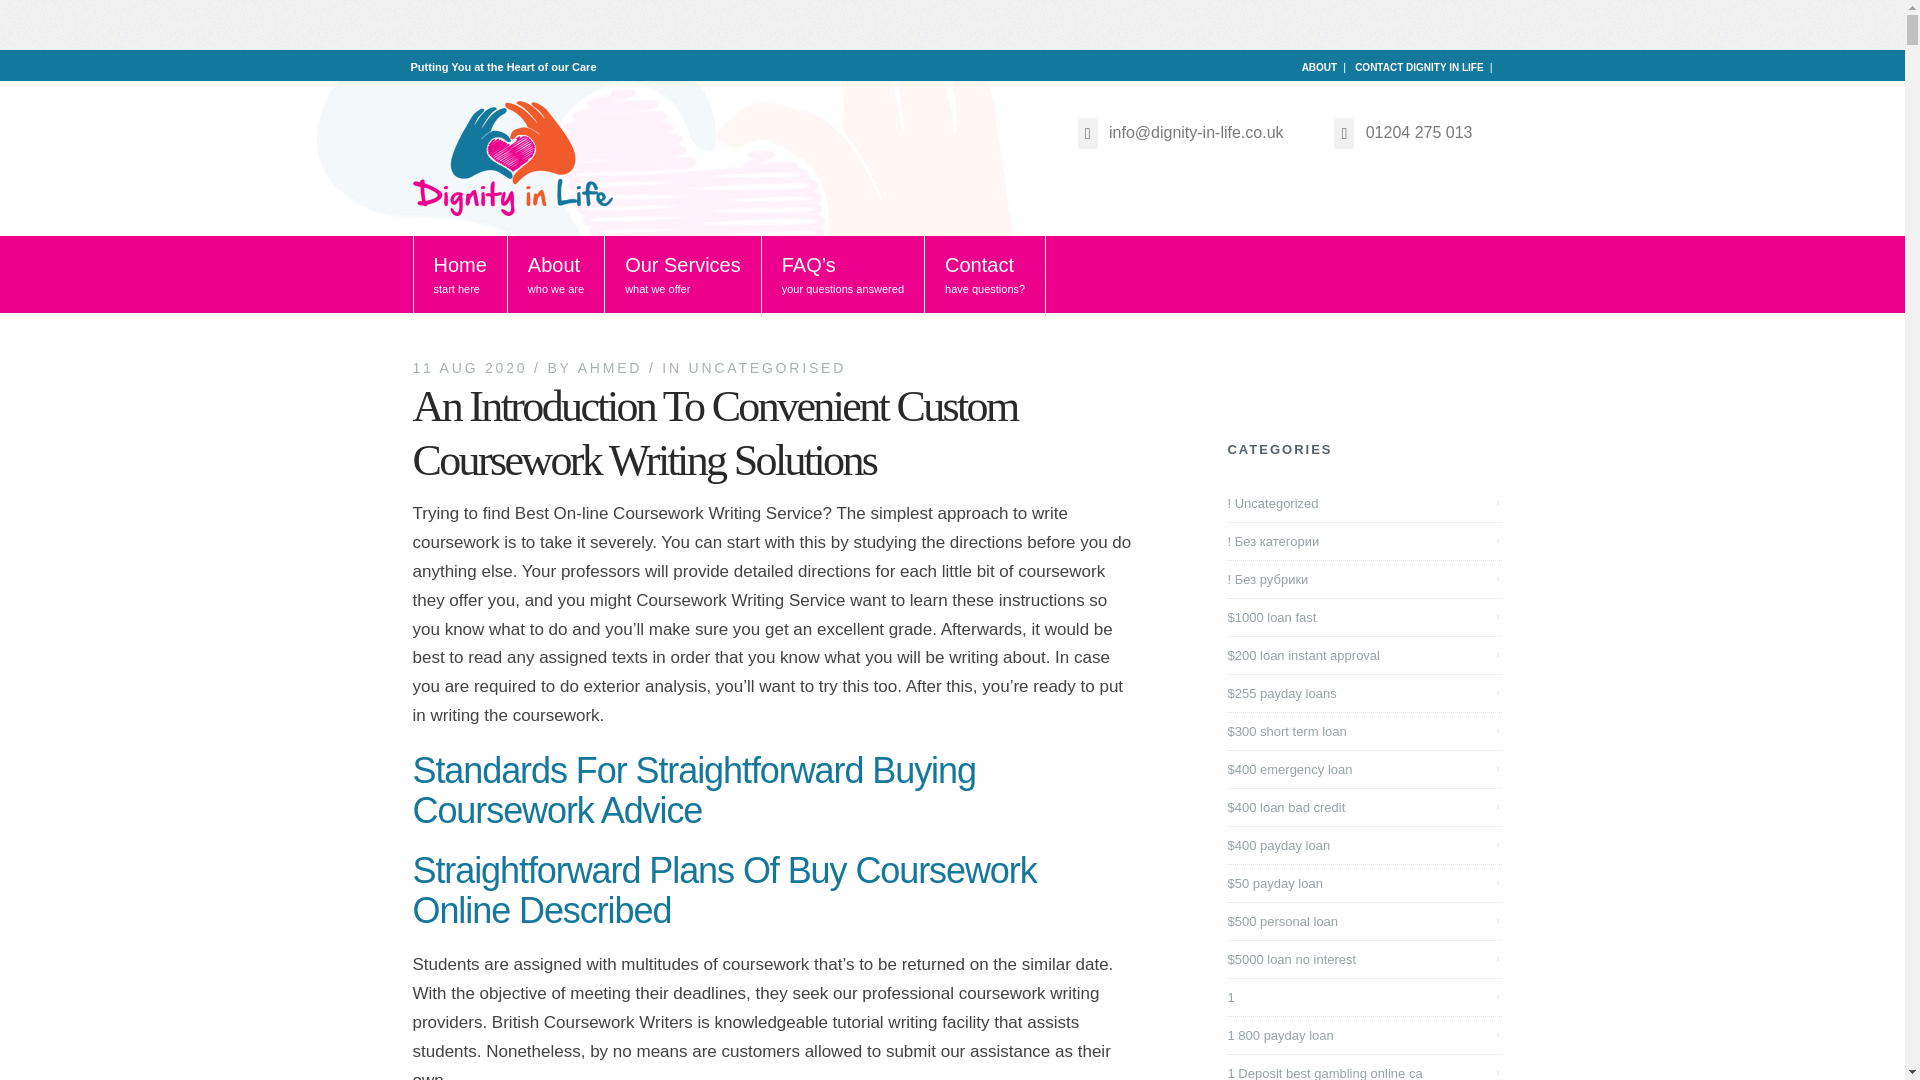 Image resolution: width=1920 pixels, height=1080 pixels. What do you see at coordinates (683, 274) in the screenshot?
I see `Our Services` at bounding box center [683, 274].